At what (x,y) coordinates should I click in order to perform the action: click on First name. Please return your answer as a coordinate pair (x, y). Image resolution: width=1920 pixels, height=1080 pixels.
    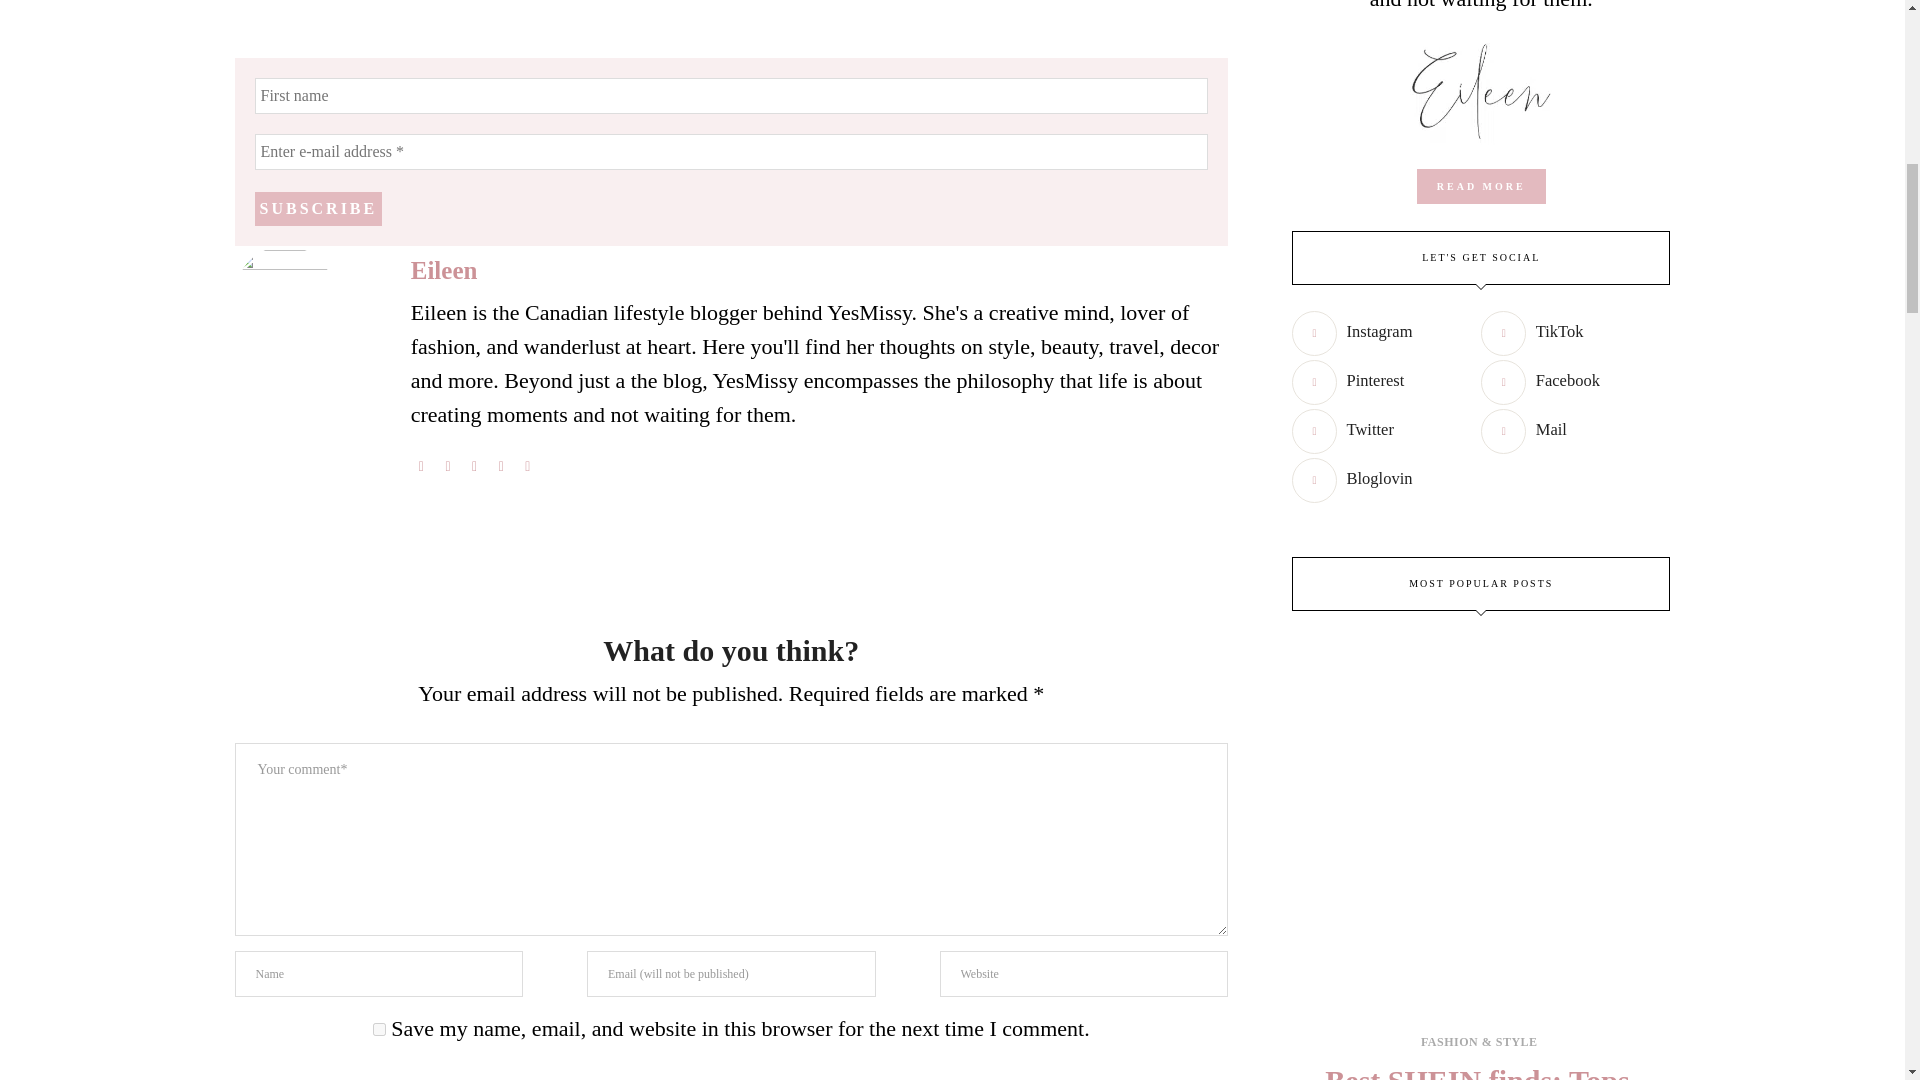
    Looking at the image, I should click on (730, 96).